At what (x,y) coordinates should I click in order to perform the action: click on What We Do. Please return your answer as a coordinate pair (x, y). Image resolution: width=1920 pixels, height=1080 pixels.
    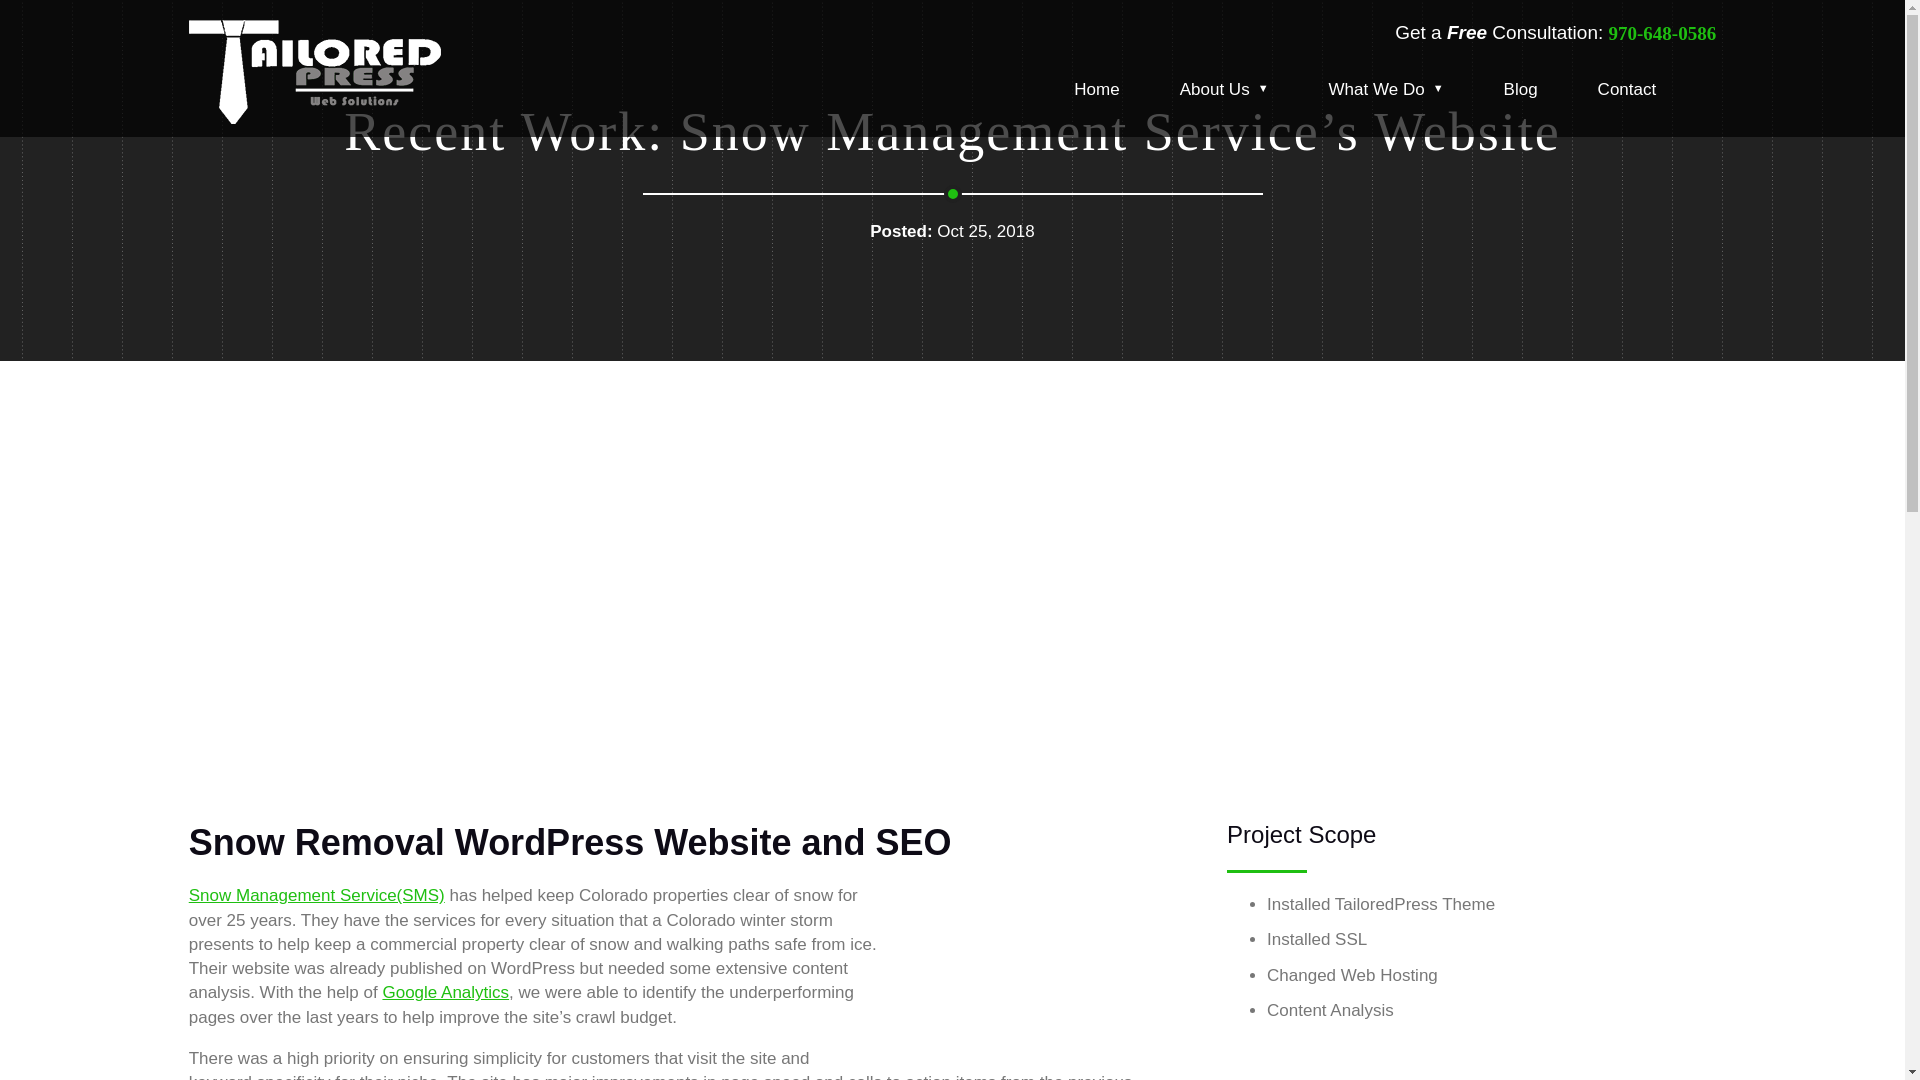
    Looking at the image, I should click on (1386, 98).